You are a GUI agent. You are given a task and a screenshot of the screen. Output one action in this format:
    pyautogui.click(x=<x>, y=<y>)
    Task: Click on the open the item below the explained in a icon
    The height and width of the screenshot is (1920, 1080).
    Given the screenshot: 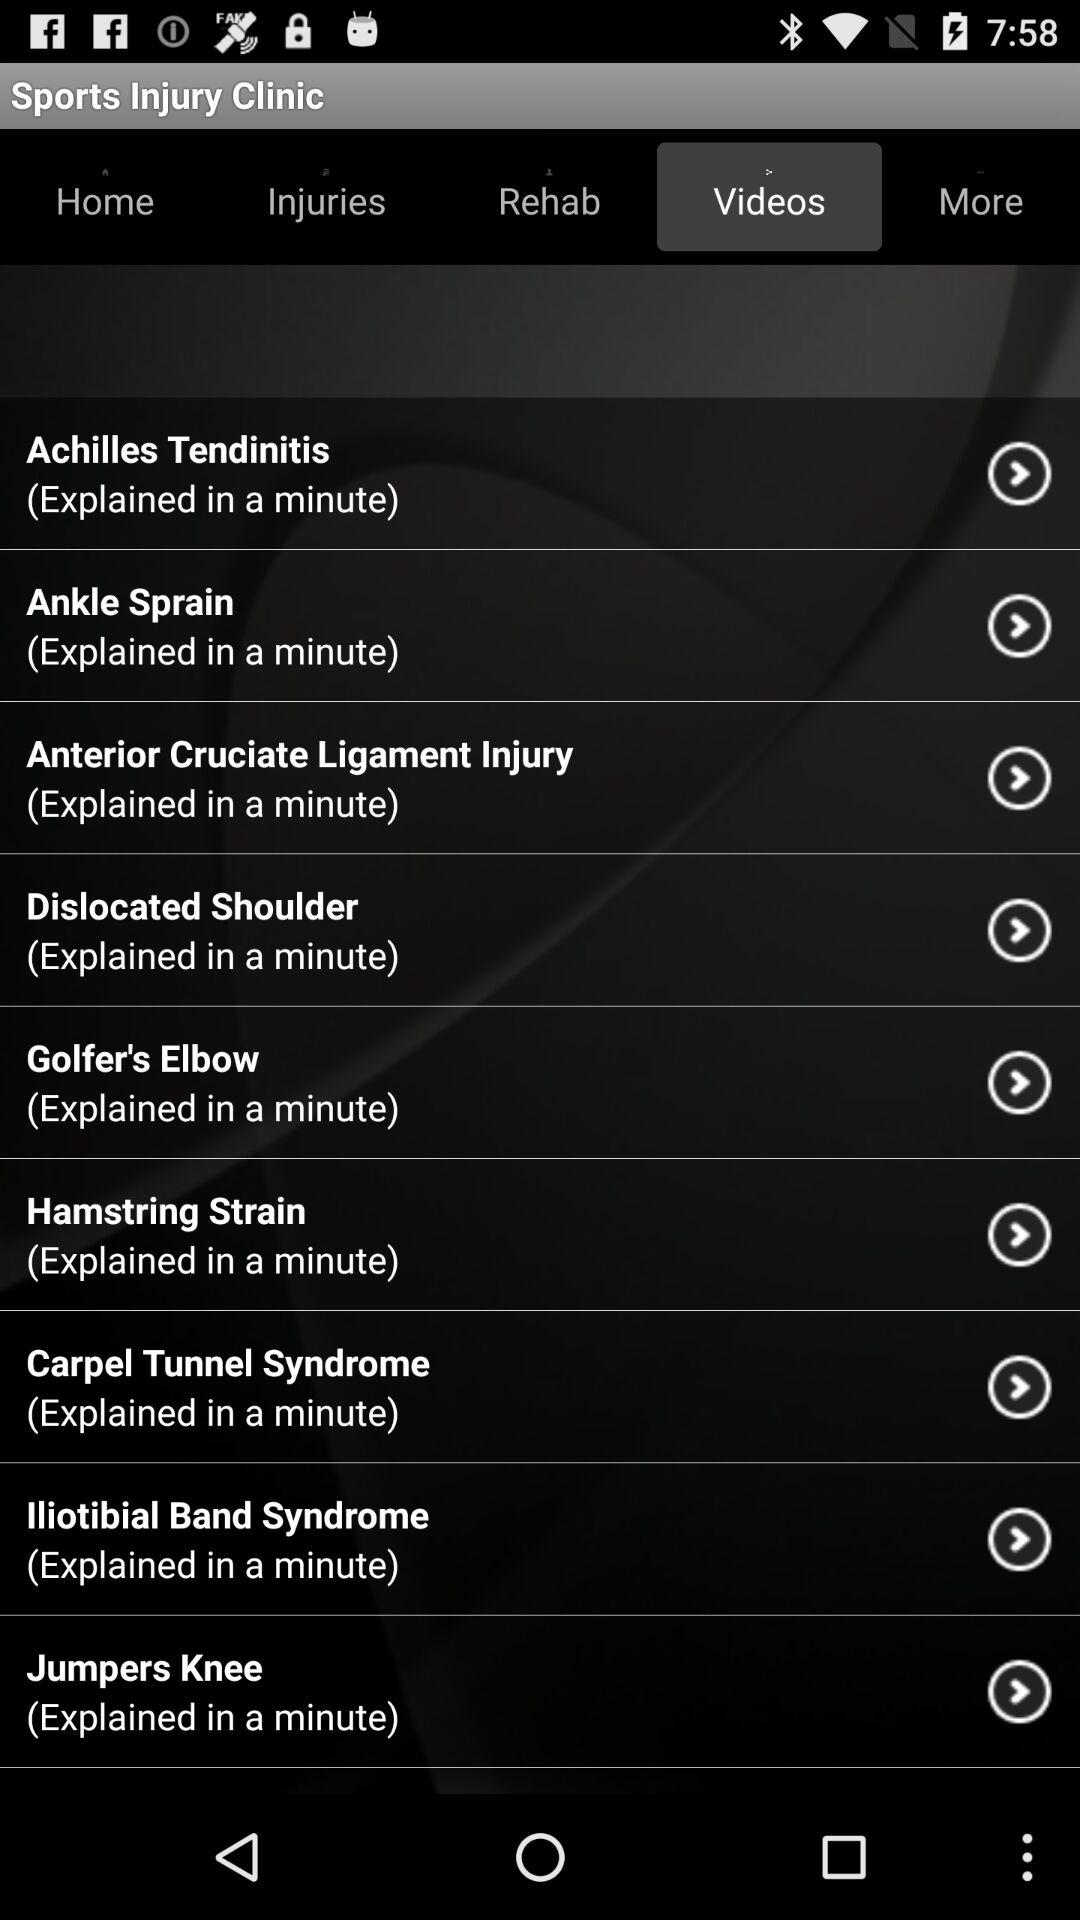 What is the action you would take?
    pyautogui.click(x=130, y=600)
    